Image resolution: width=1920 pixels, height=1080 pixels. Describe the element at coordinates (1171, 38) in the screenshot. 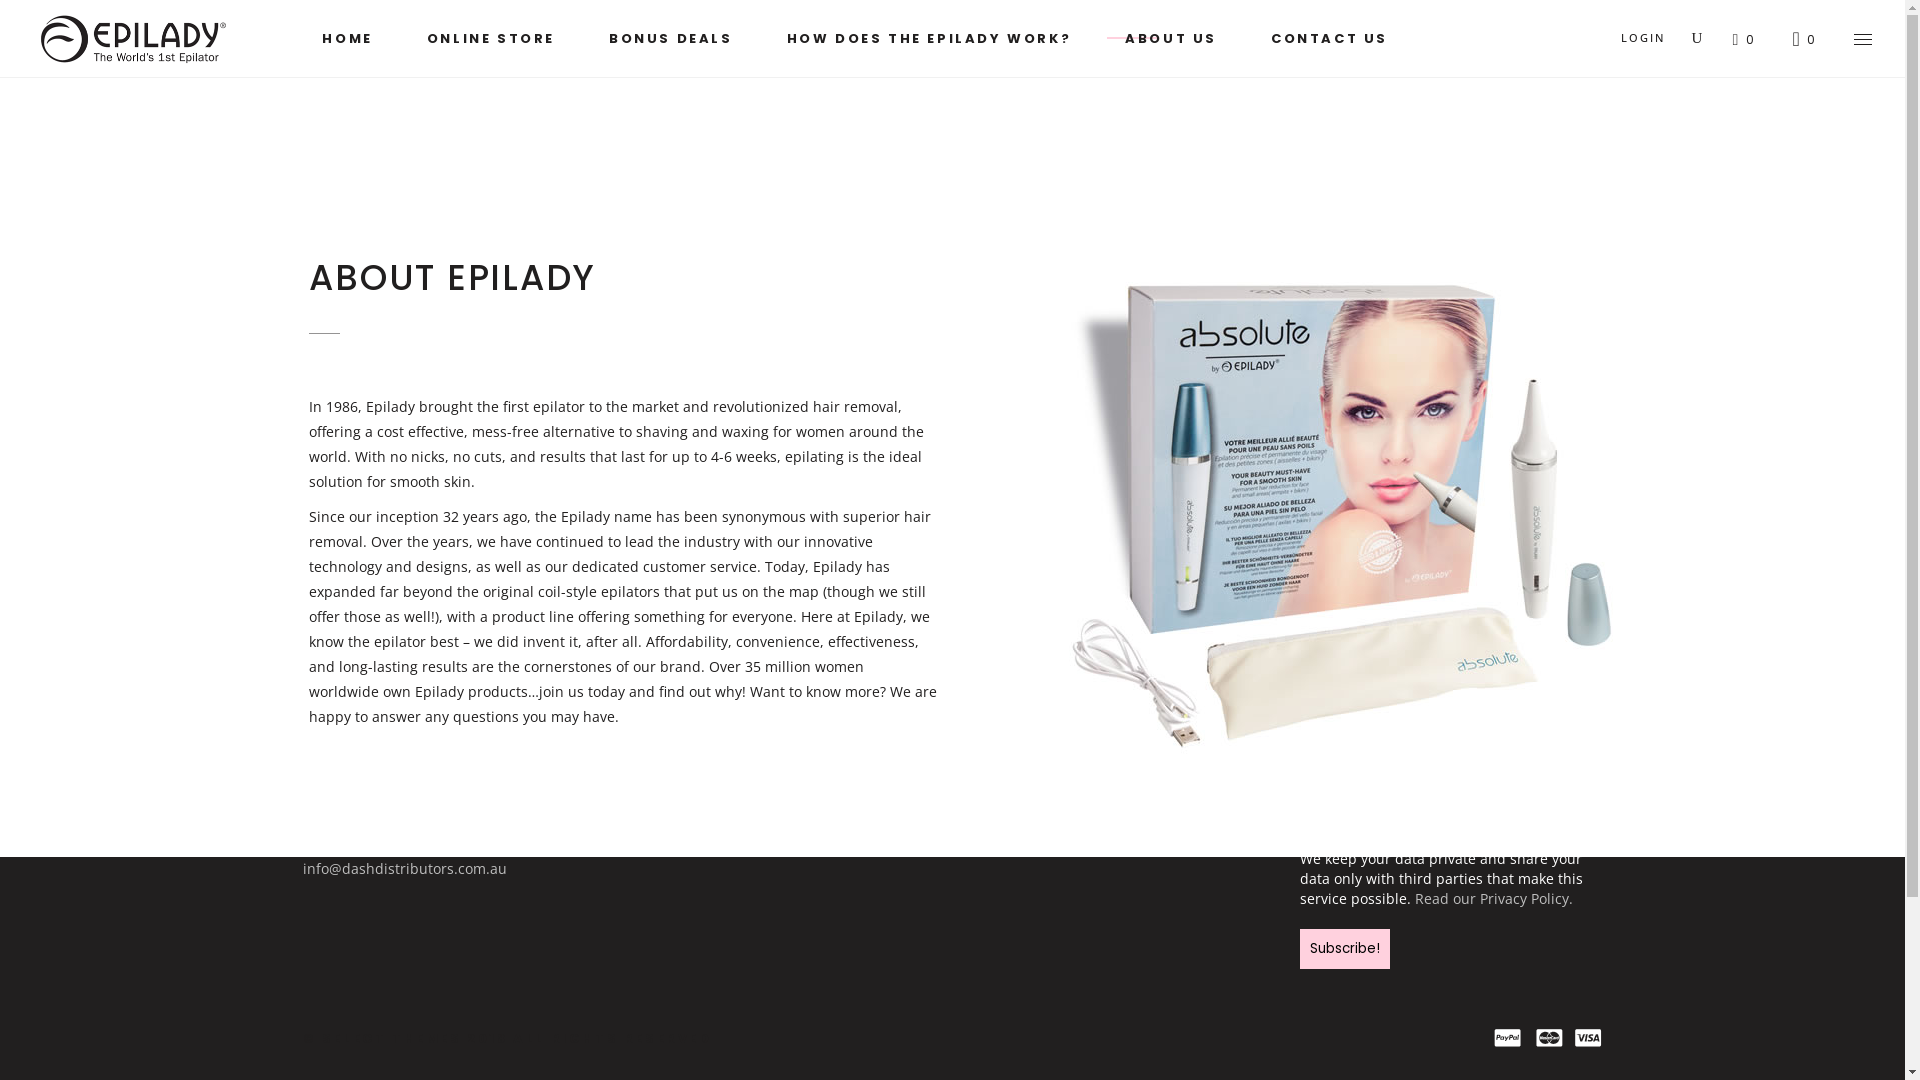

I see `ABOUT US` at that location.